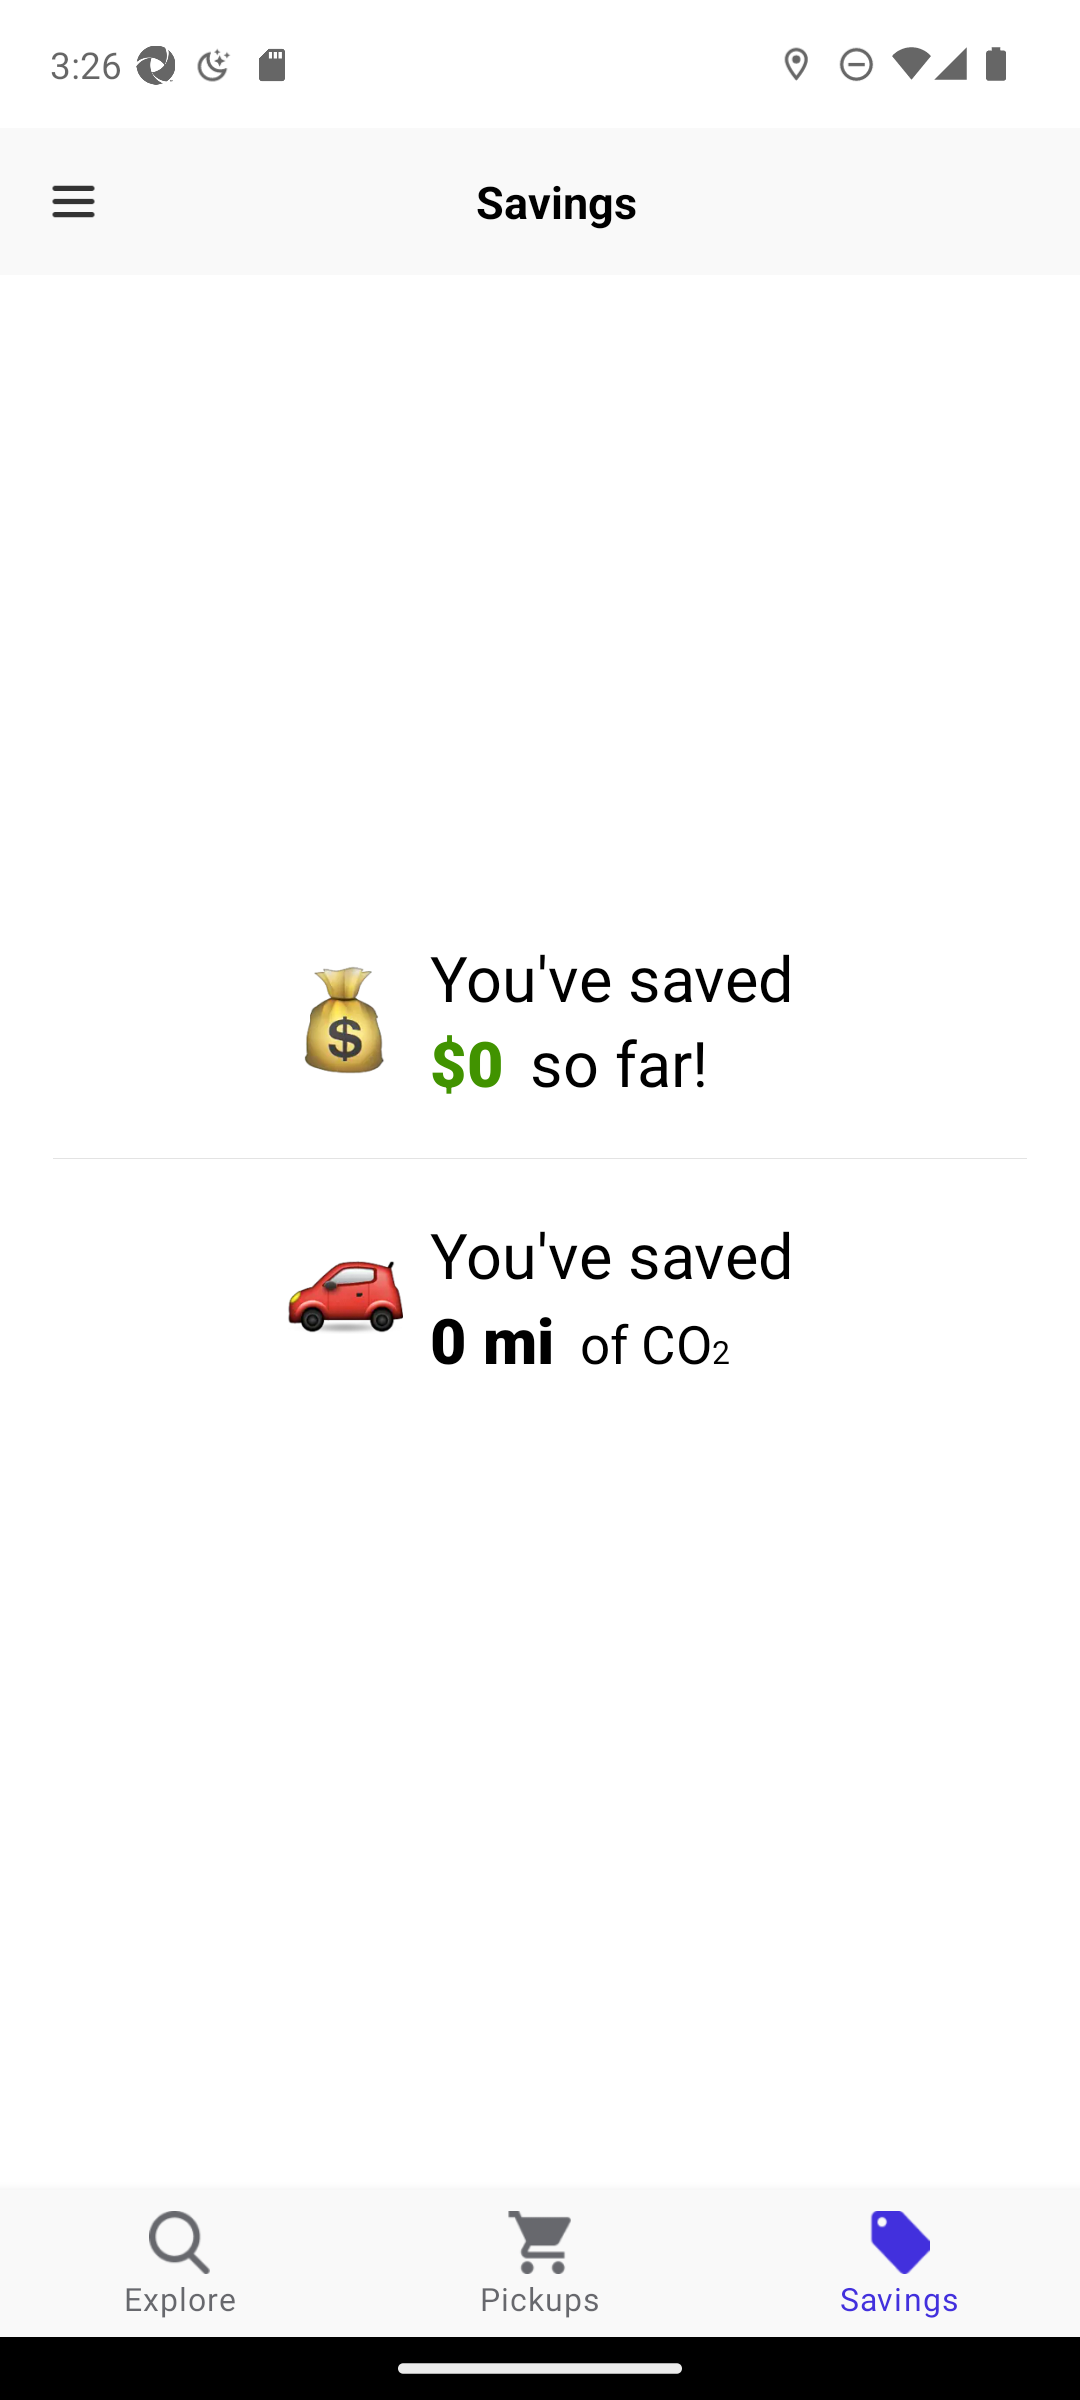  Describe the element at coordinates (540, 2262) in the screenshot. I see `Pickups` at that location.